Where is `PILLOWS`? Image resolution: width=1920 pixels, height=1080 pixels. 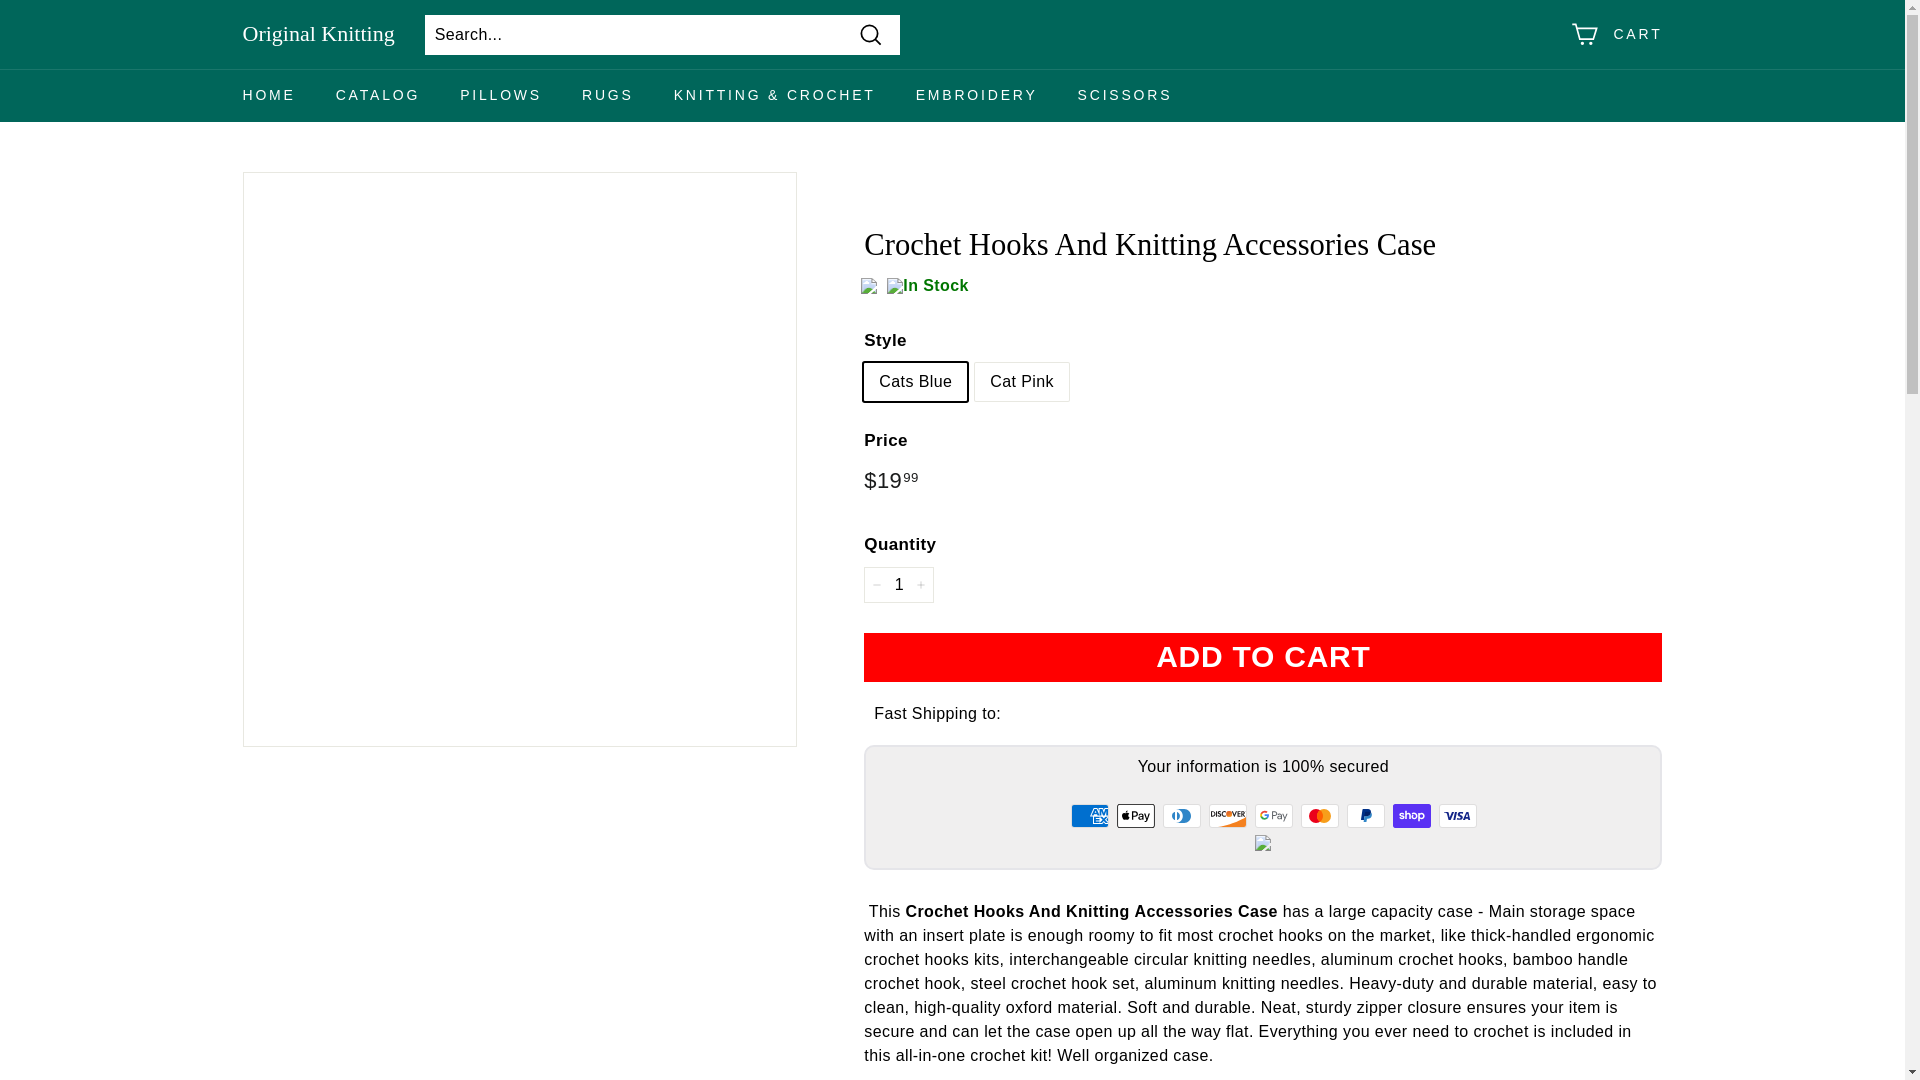 PILLOWS is located at coordinates (500, 96).